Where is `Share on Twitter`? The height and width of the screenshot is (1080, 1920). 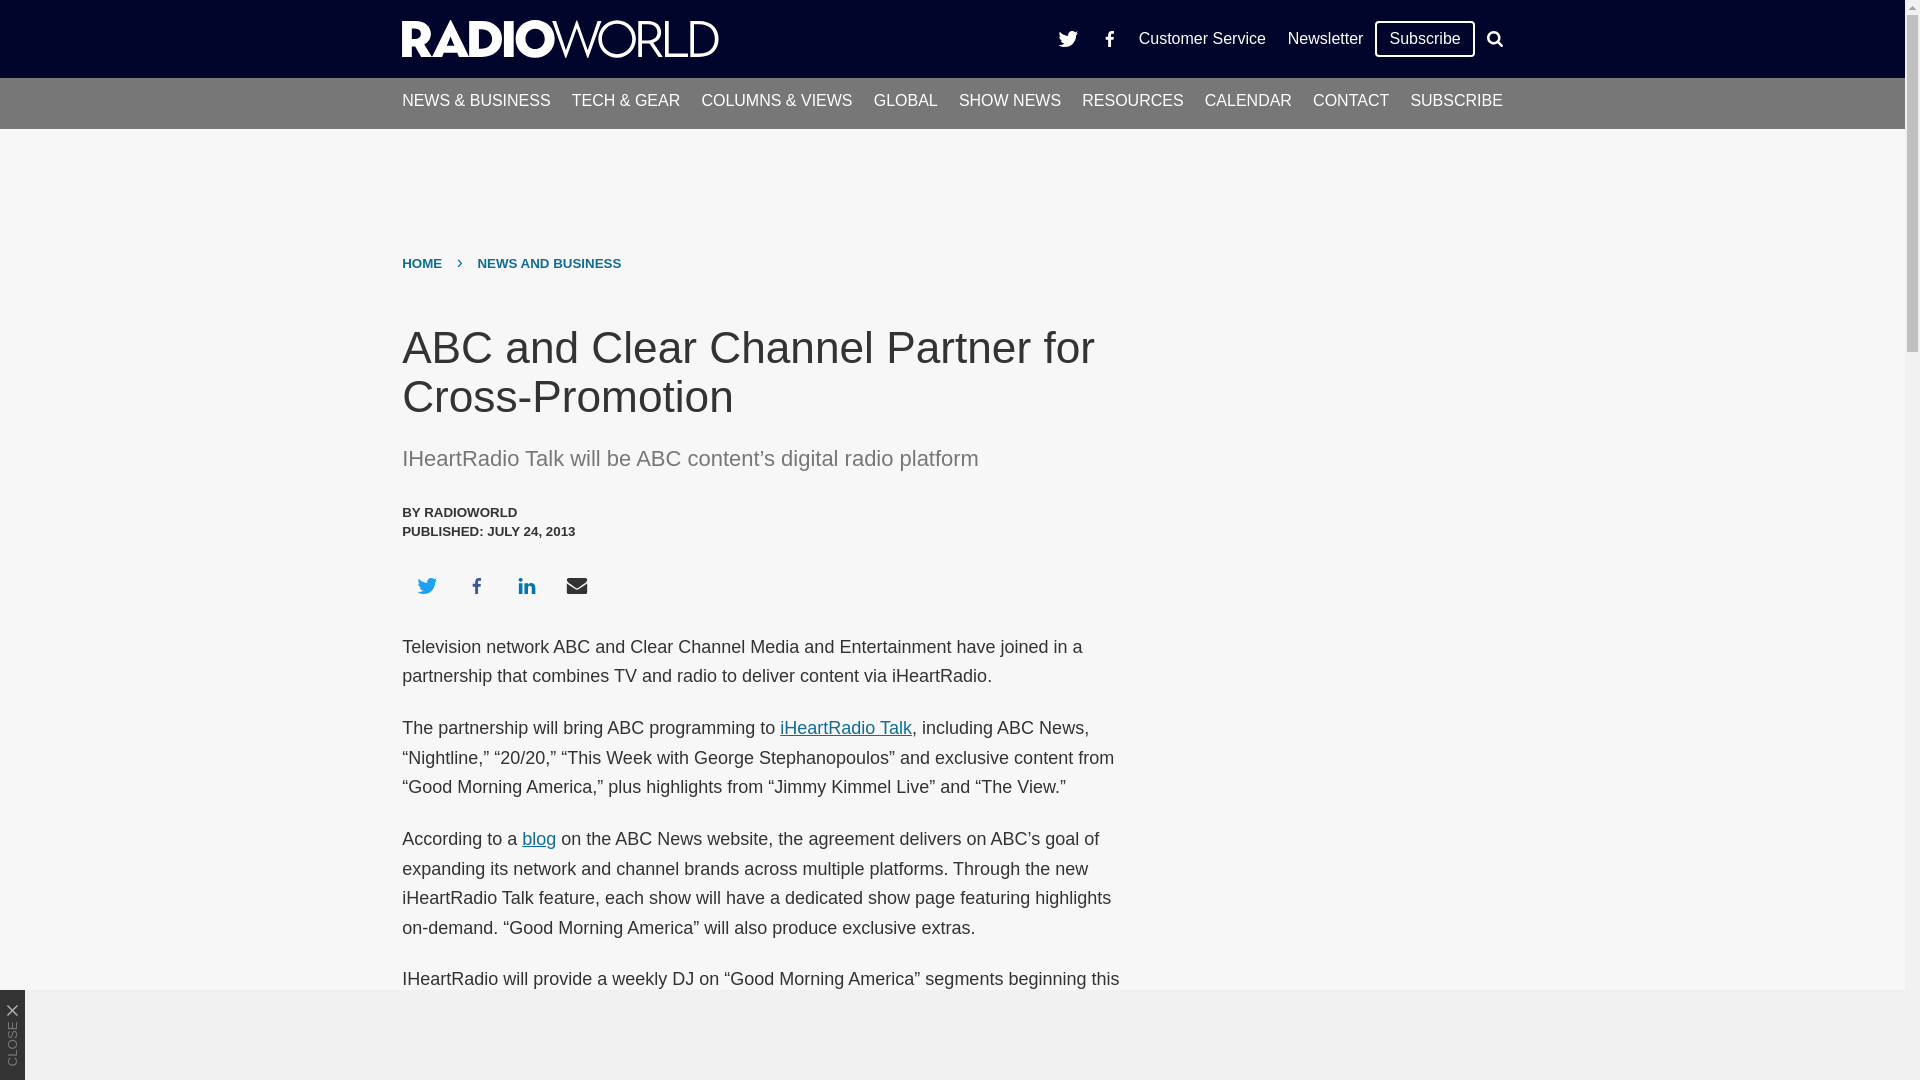 Share on Twitter is located at coordinates (426, 586).